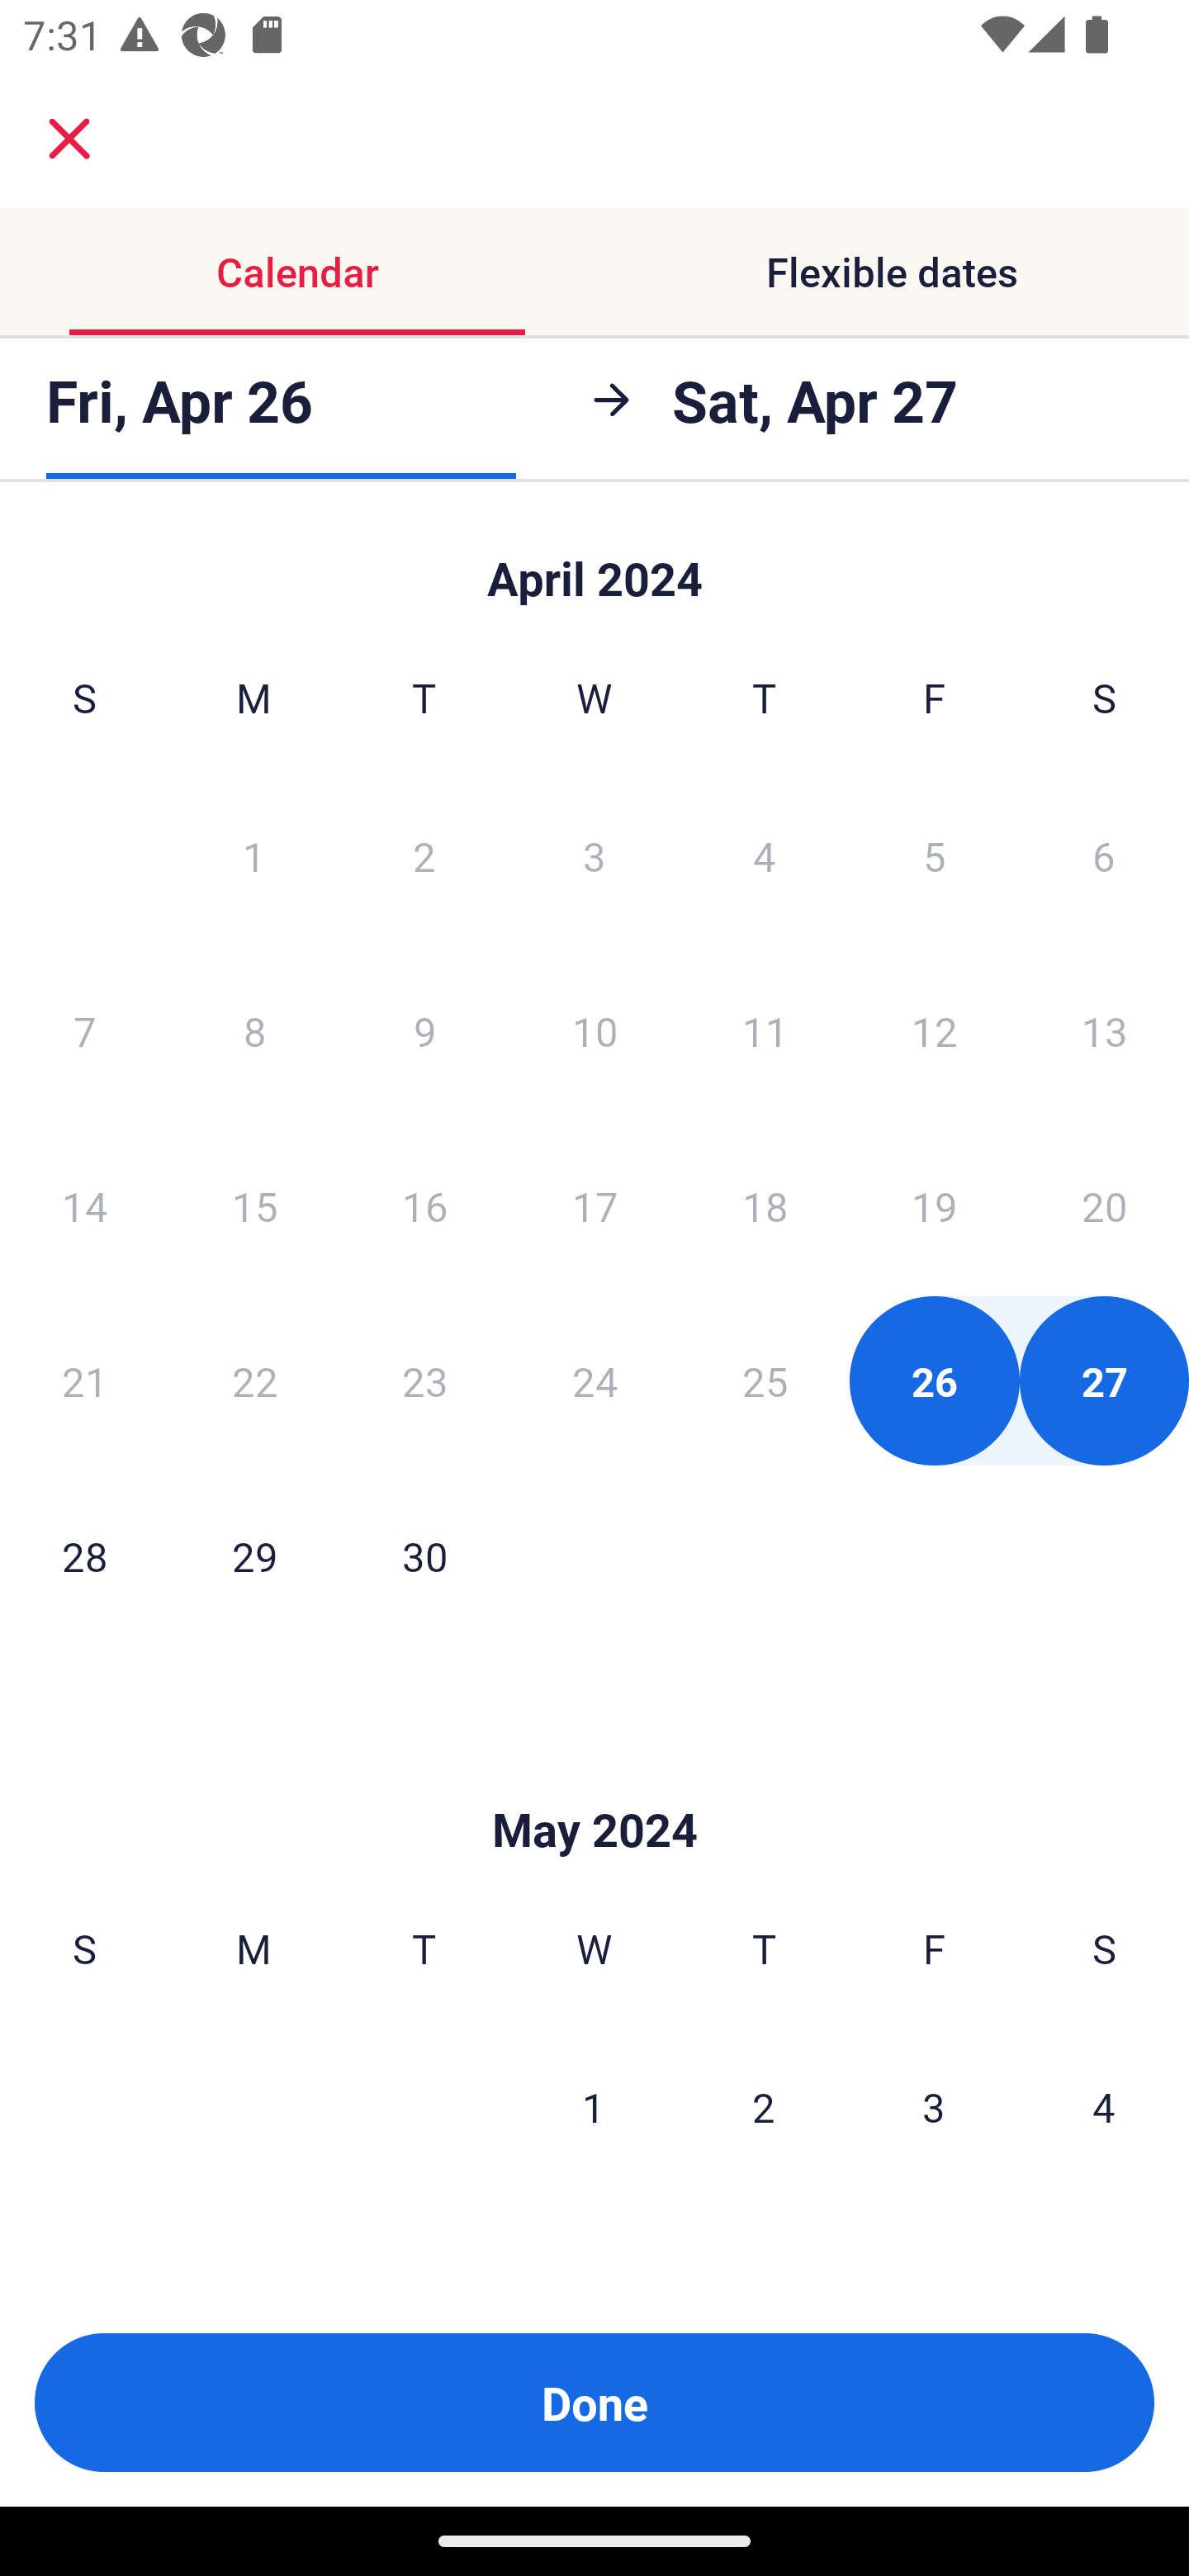 The width and height of the screenshot is (1189, 2576). Describe the element at coordinates (594, 1030) in the screenshot. I see `10 Wednesday, April 10, 2024` at that location.